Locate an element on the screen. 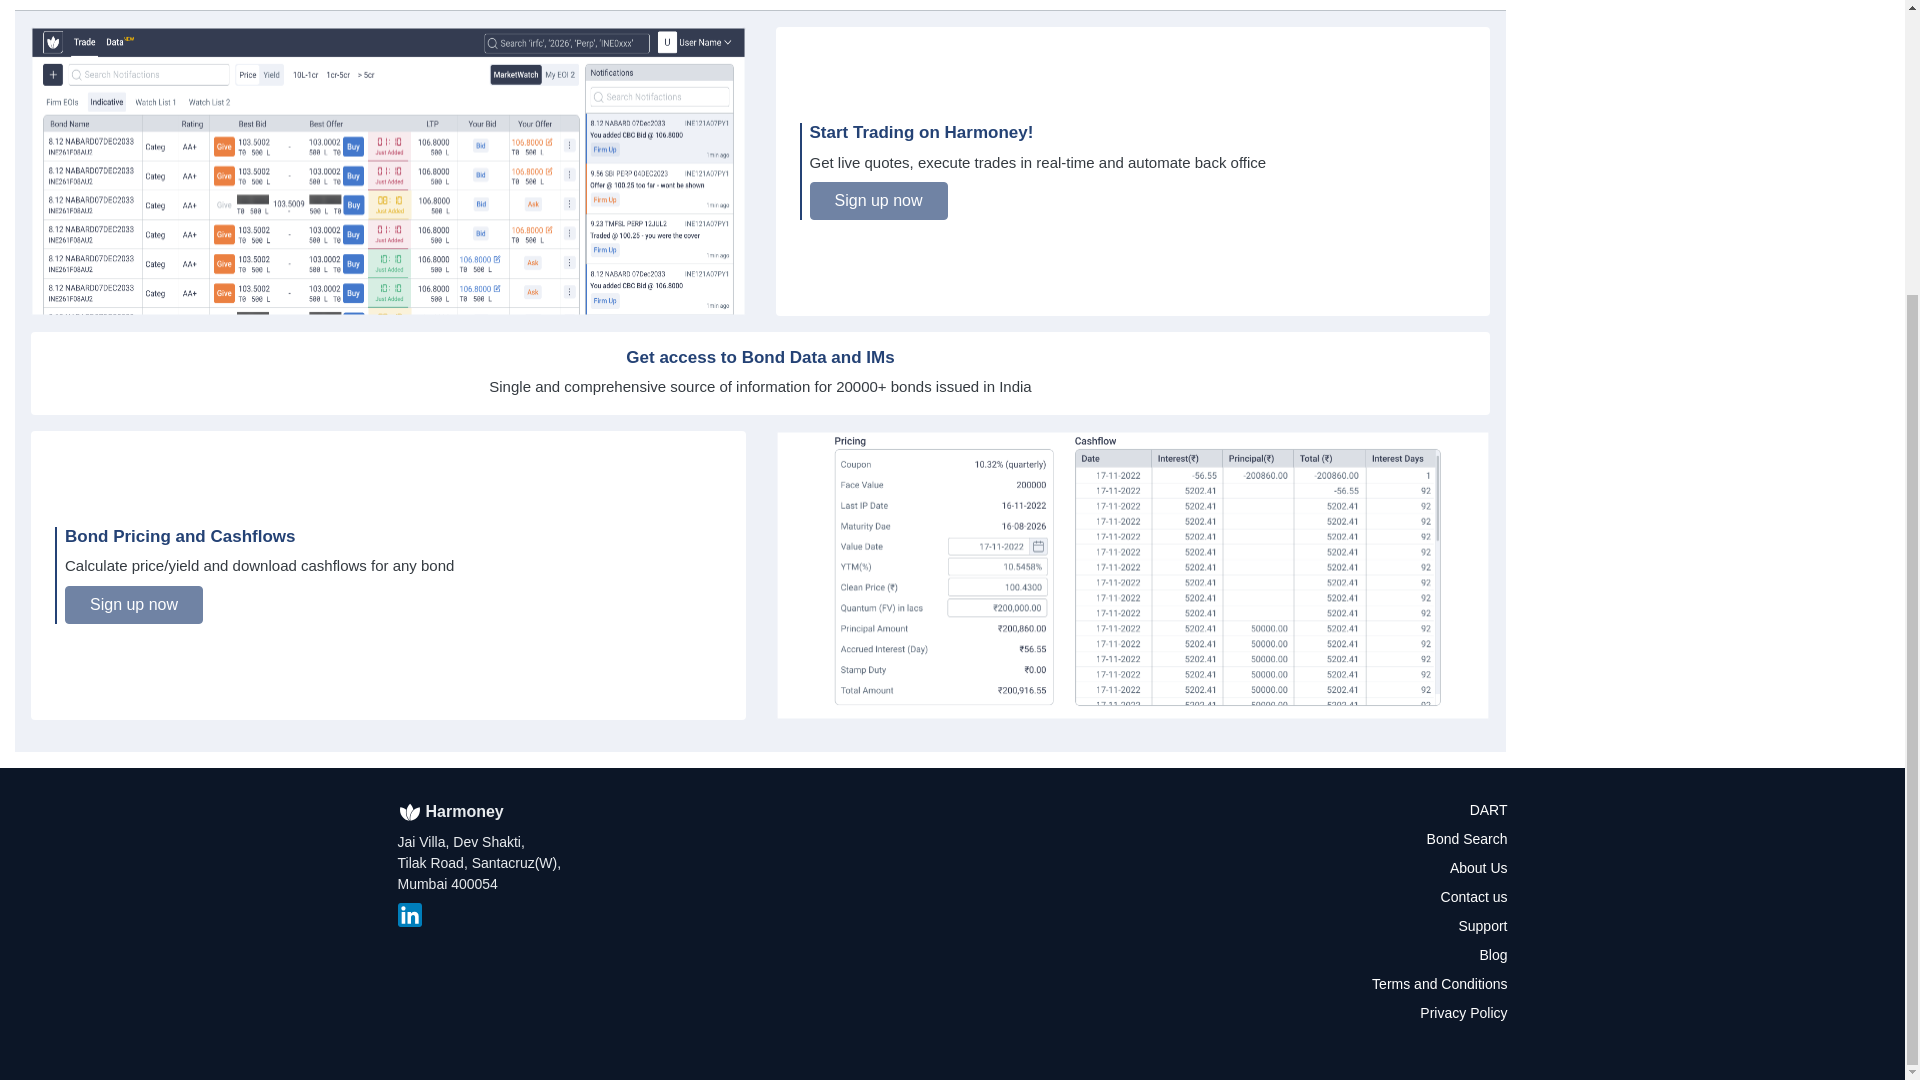 The height and width of the screenshot is (1080, 1920). Privacy Policy is located at coordinates (1464, 1012).